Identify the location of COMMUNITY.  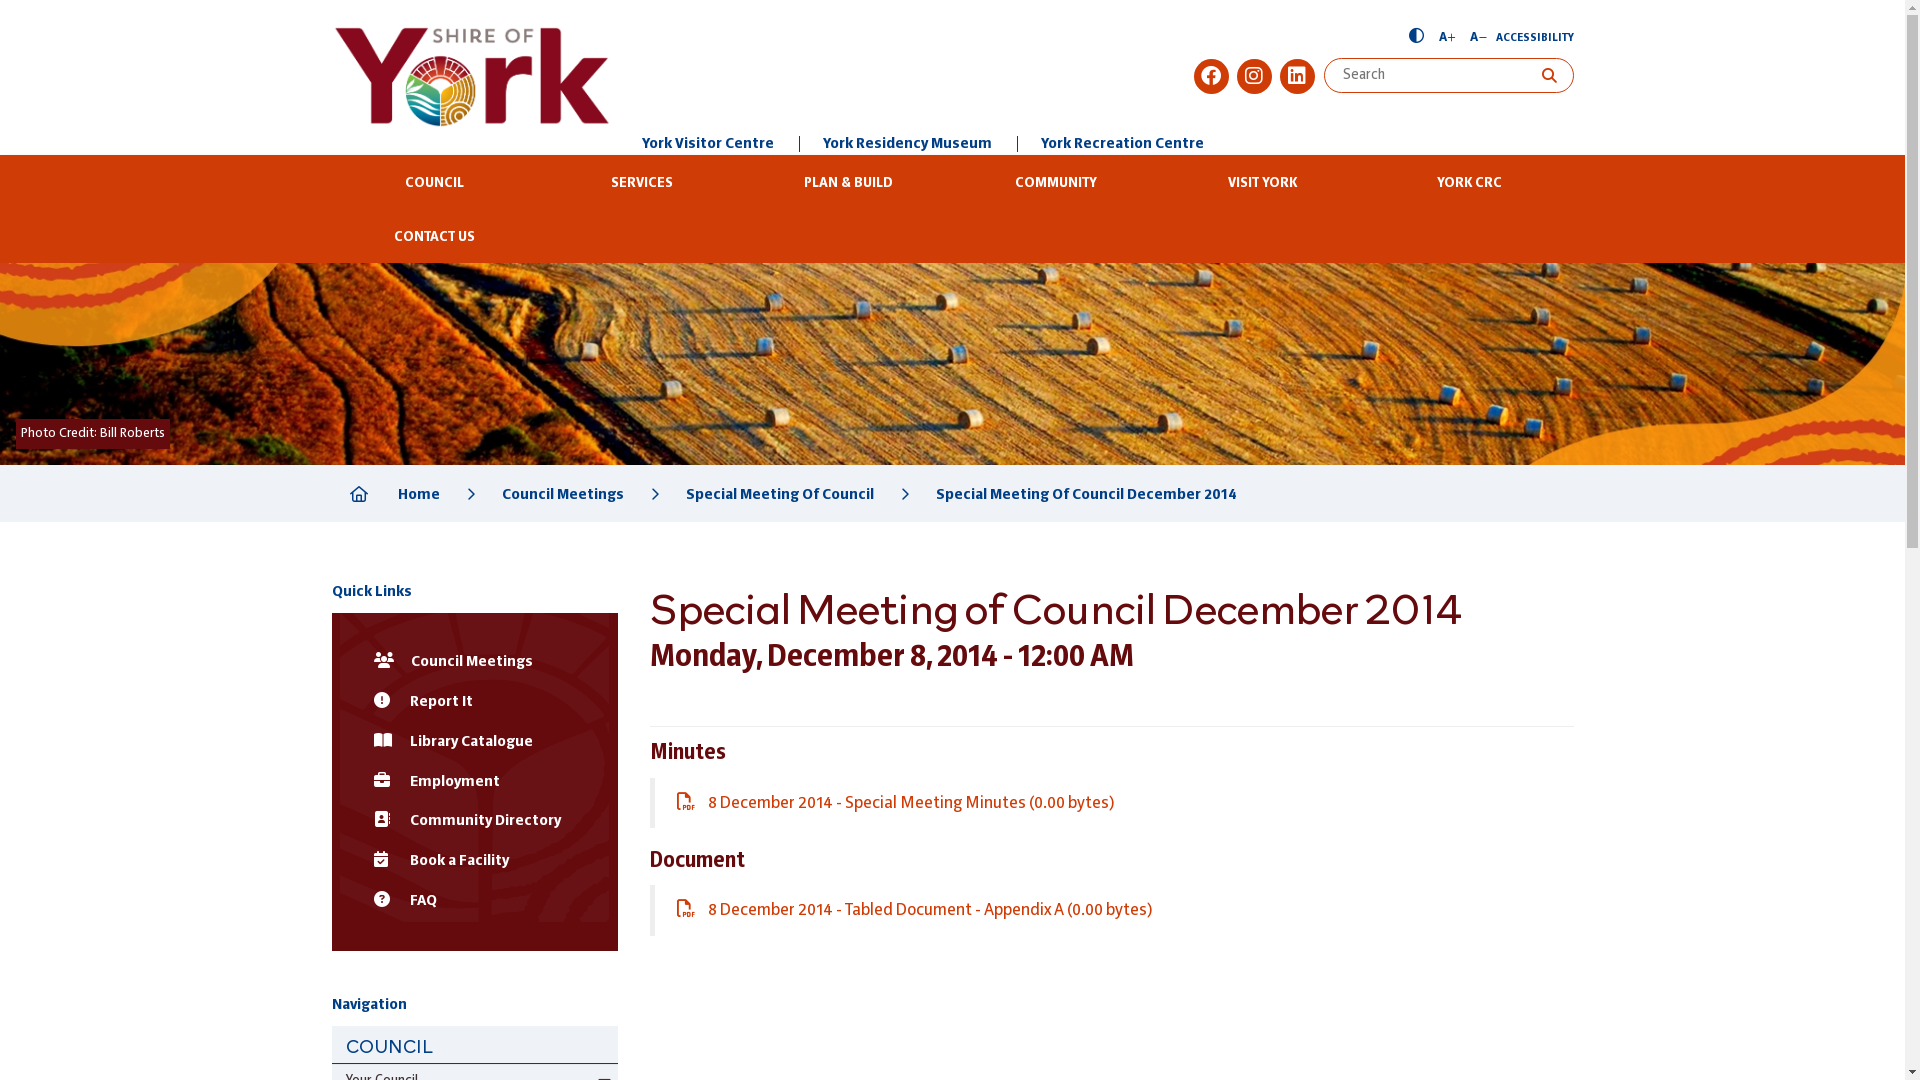
(1056, 182).